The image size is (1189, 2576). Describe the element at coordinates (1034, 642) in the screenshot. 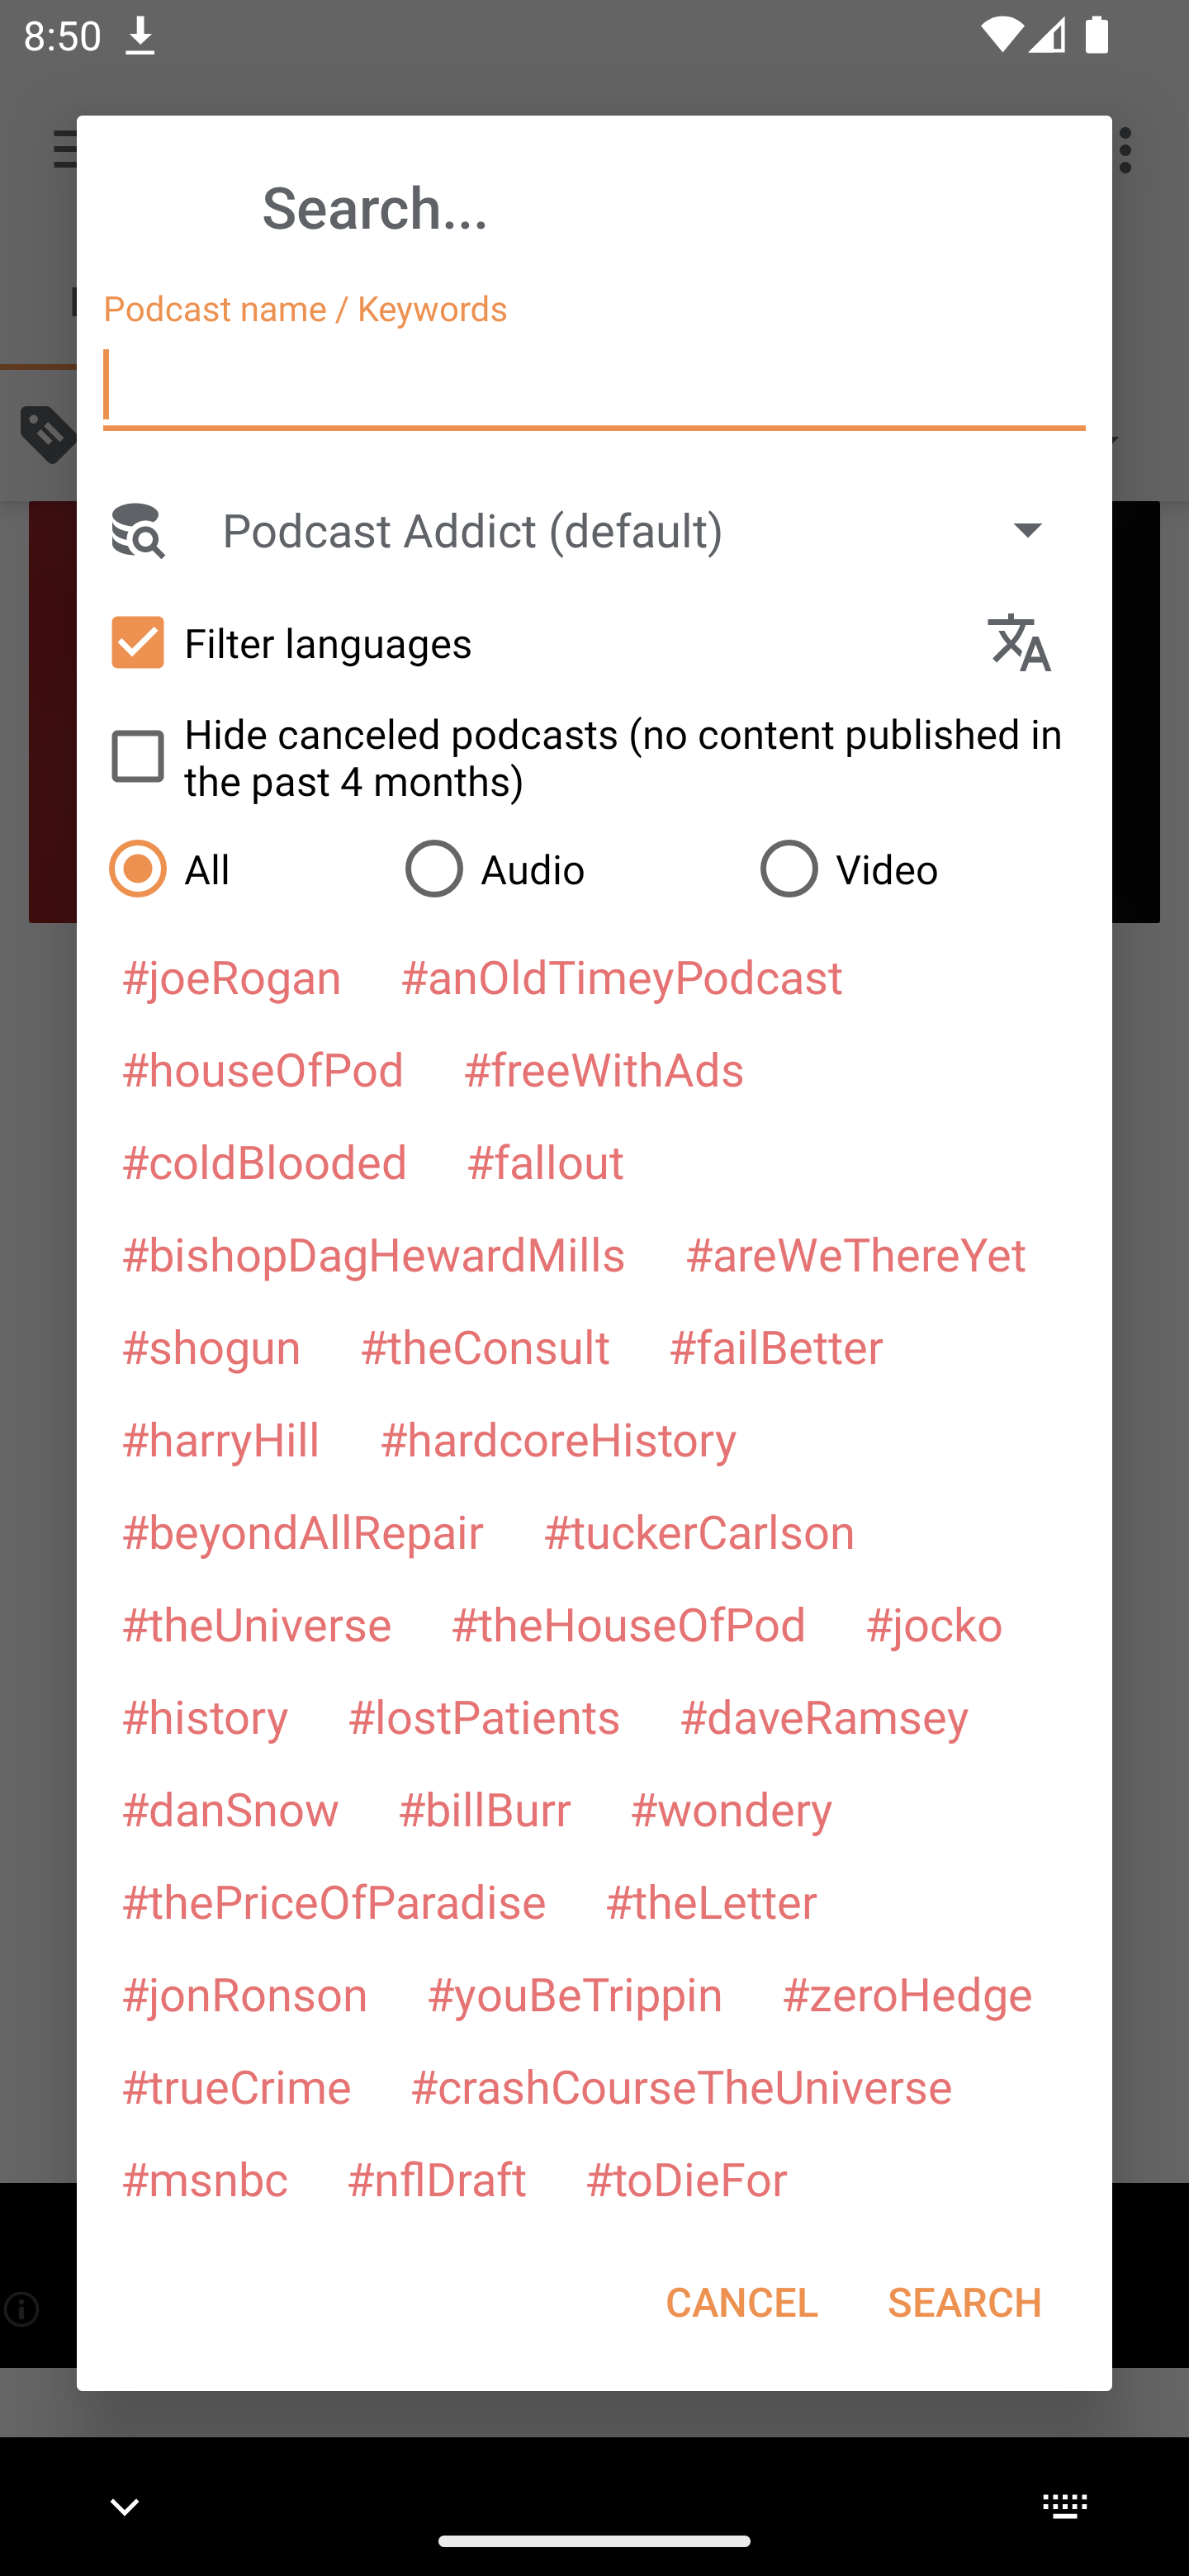

I see `Languages selection` at that location.